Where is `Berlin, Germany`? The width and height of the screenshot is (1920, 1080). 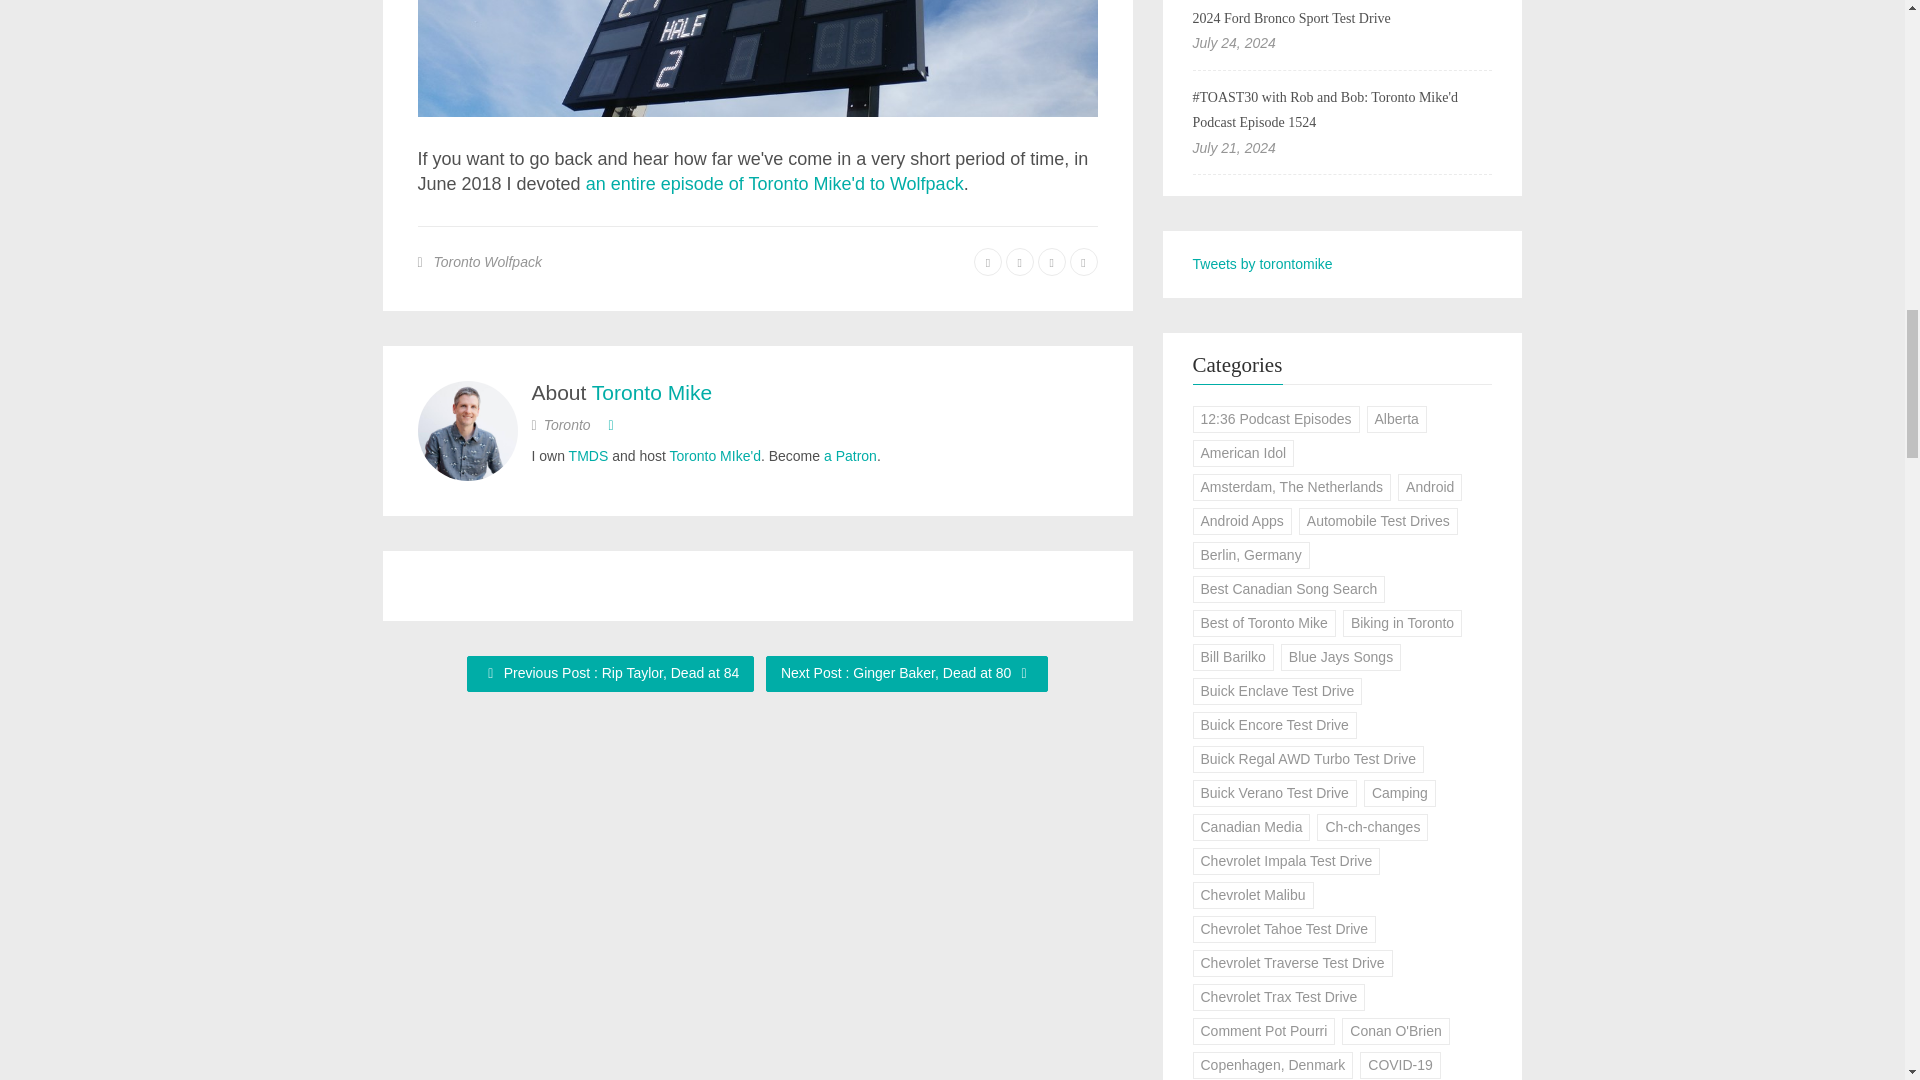
Berlin, Germany is located at coordinates (1250, 556).